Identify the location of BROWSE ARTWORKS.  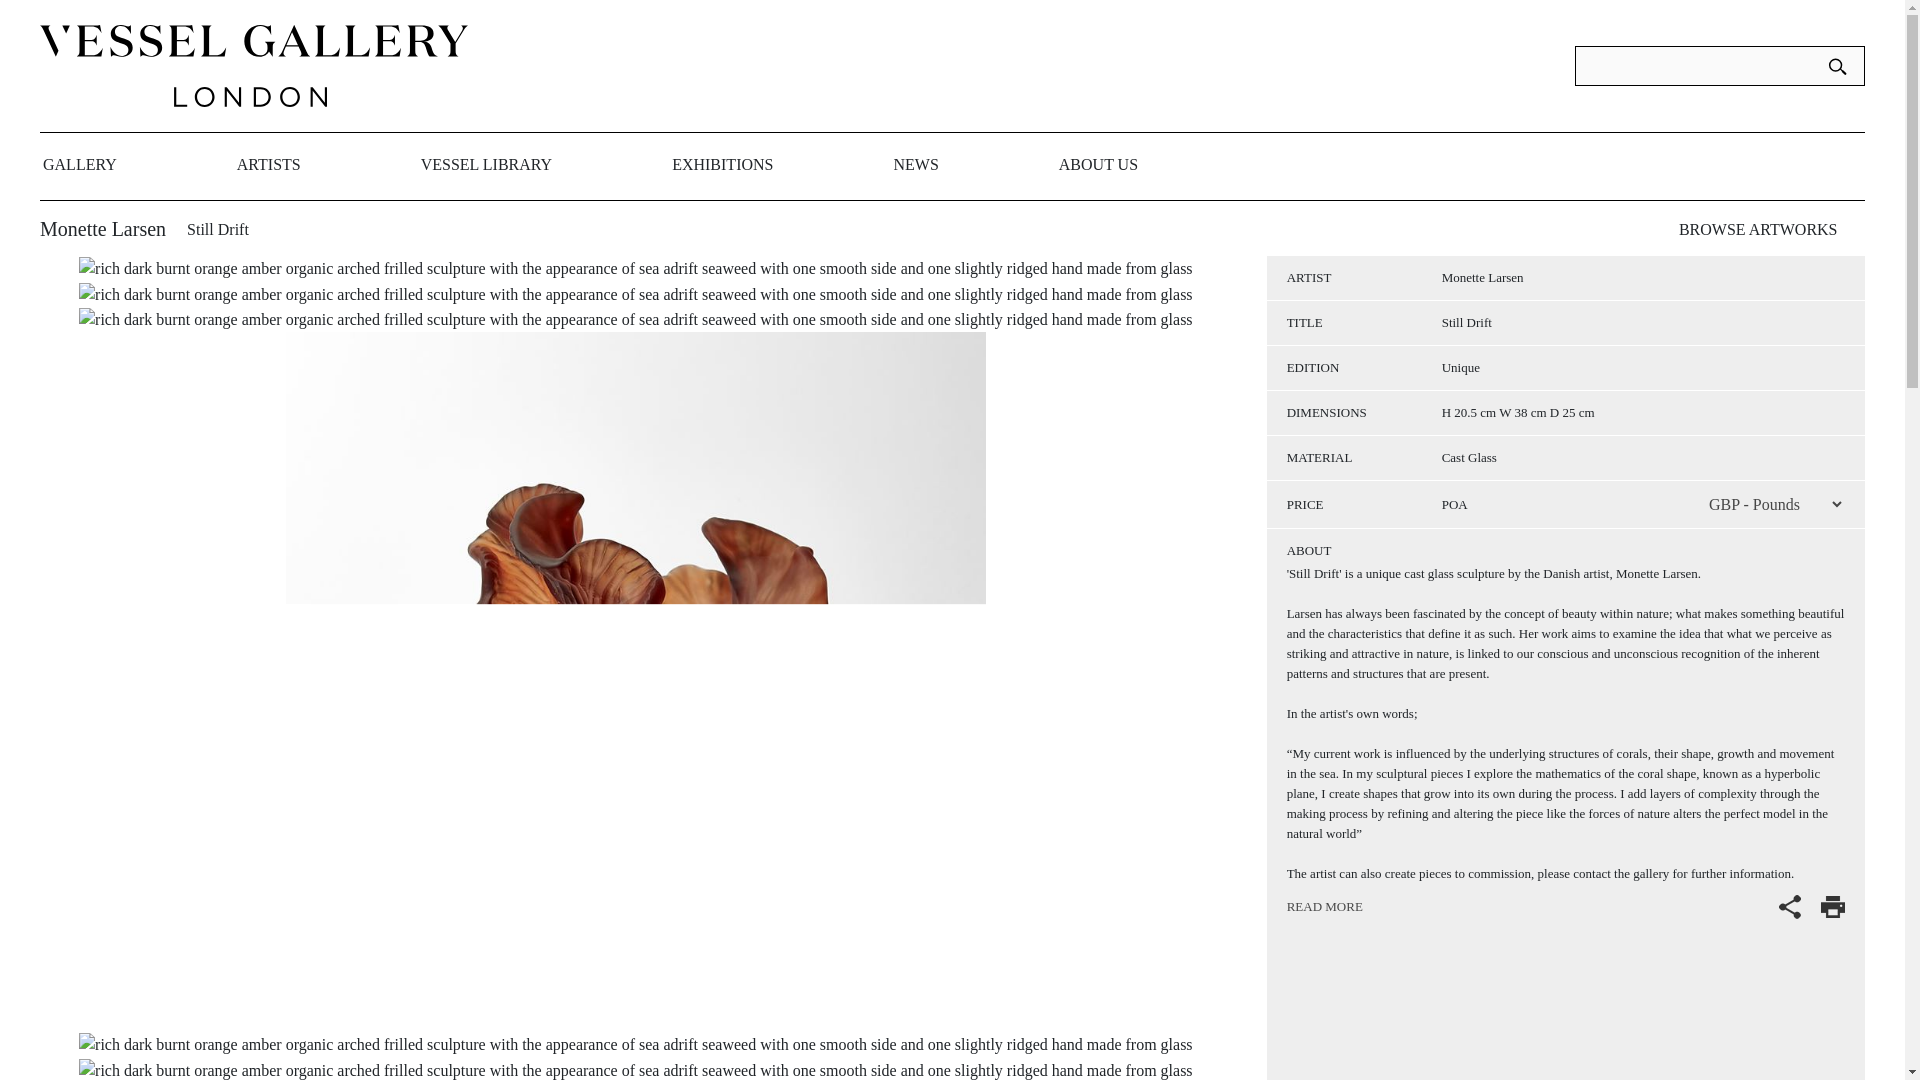
(1758, 230).